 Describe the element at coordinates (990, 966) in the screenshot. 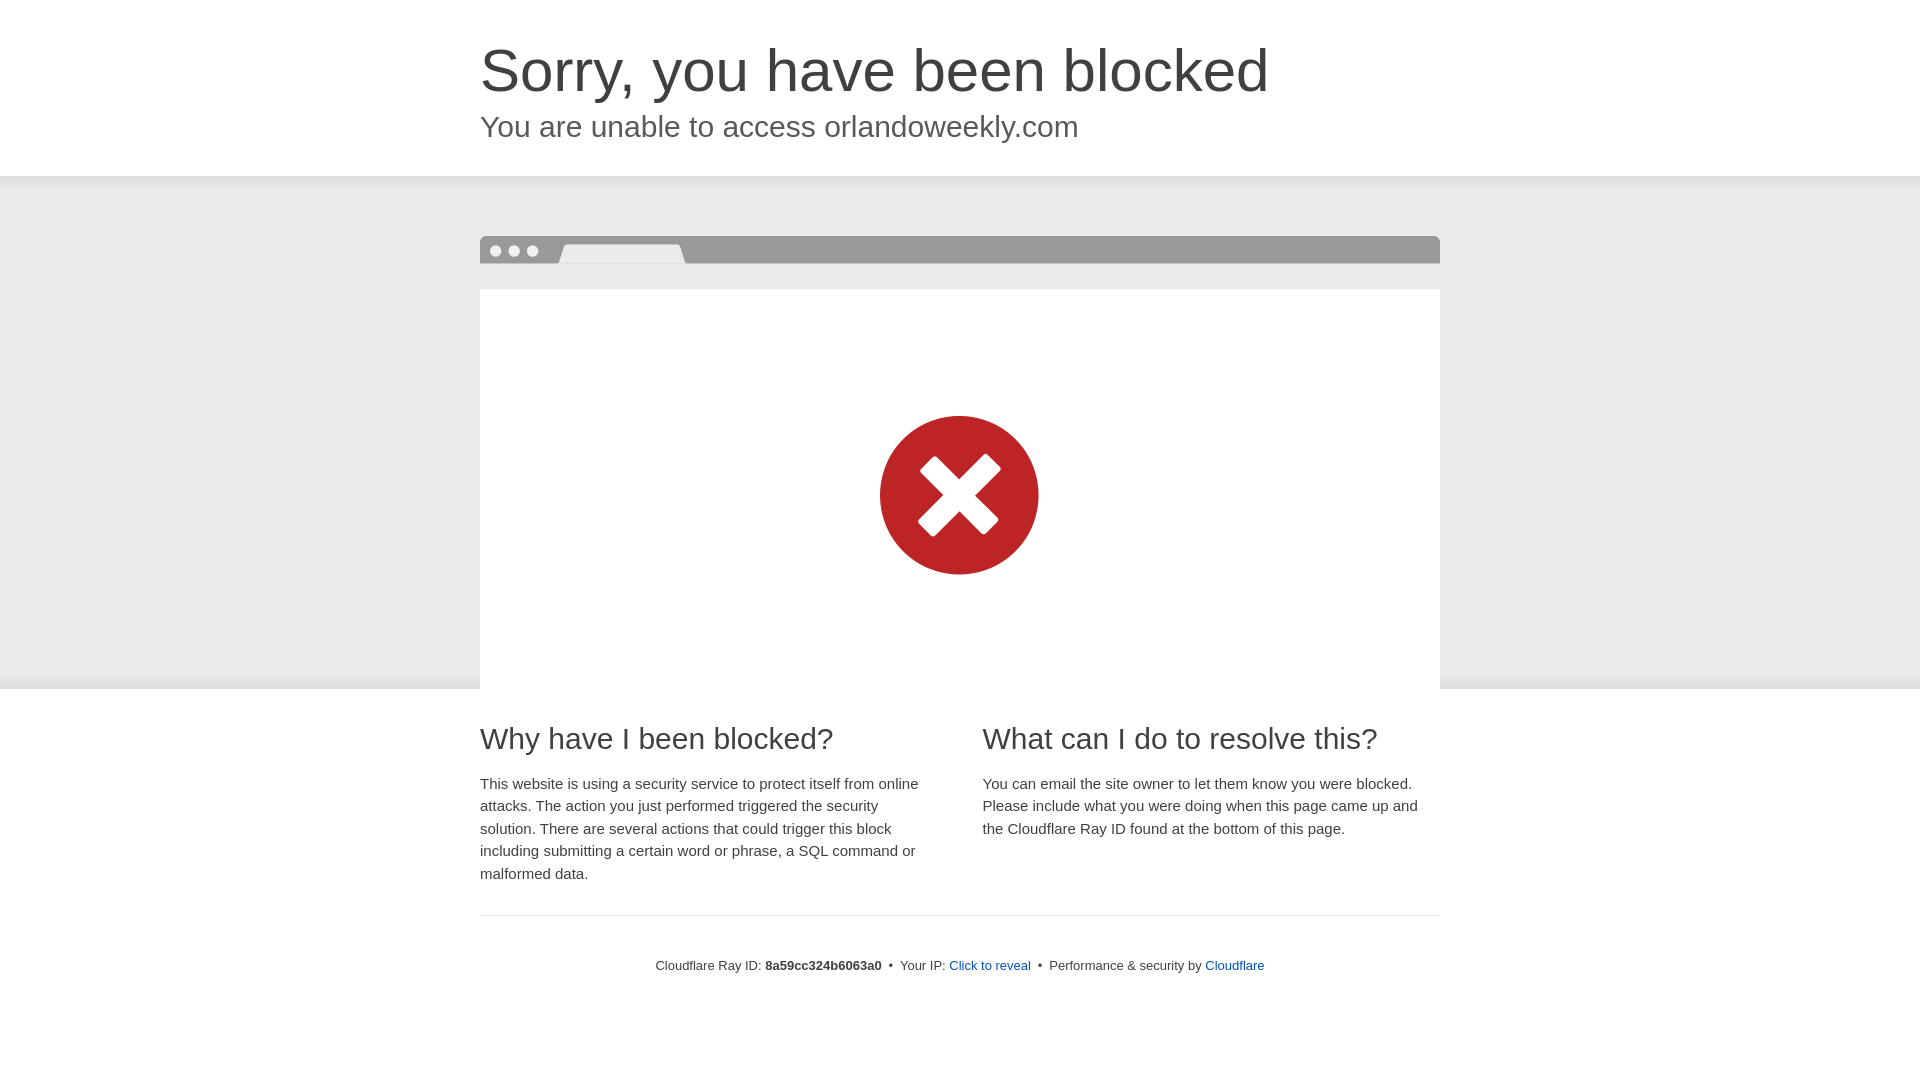

I see `Click to reveal` at that location.